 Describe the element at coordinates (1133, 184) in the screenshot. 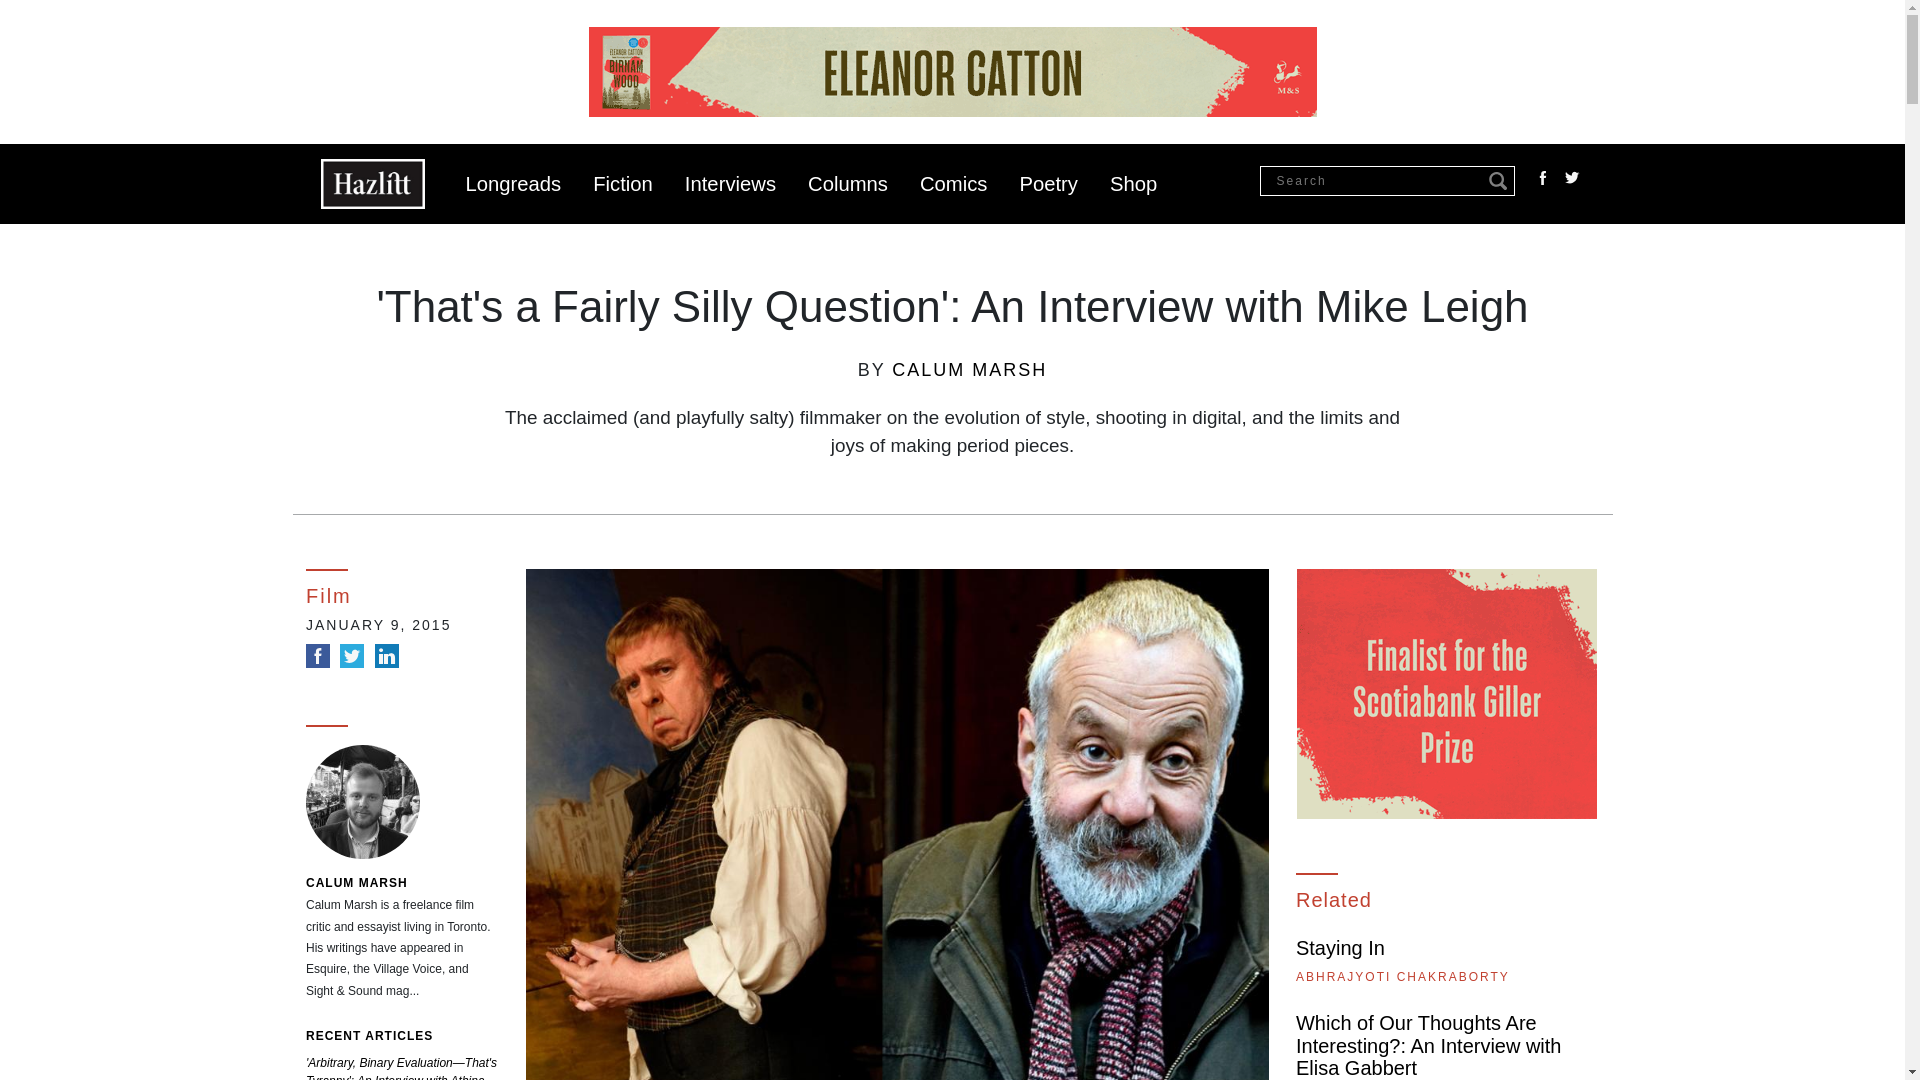

I see `Shop` at that location.